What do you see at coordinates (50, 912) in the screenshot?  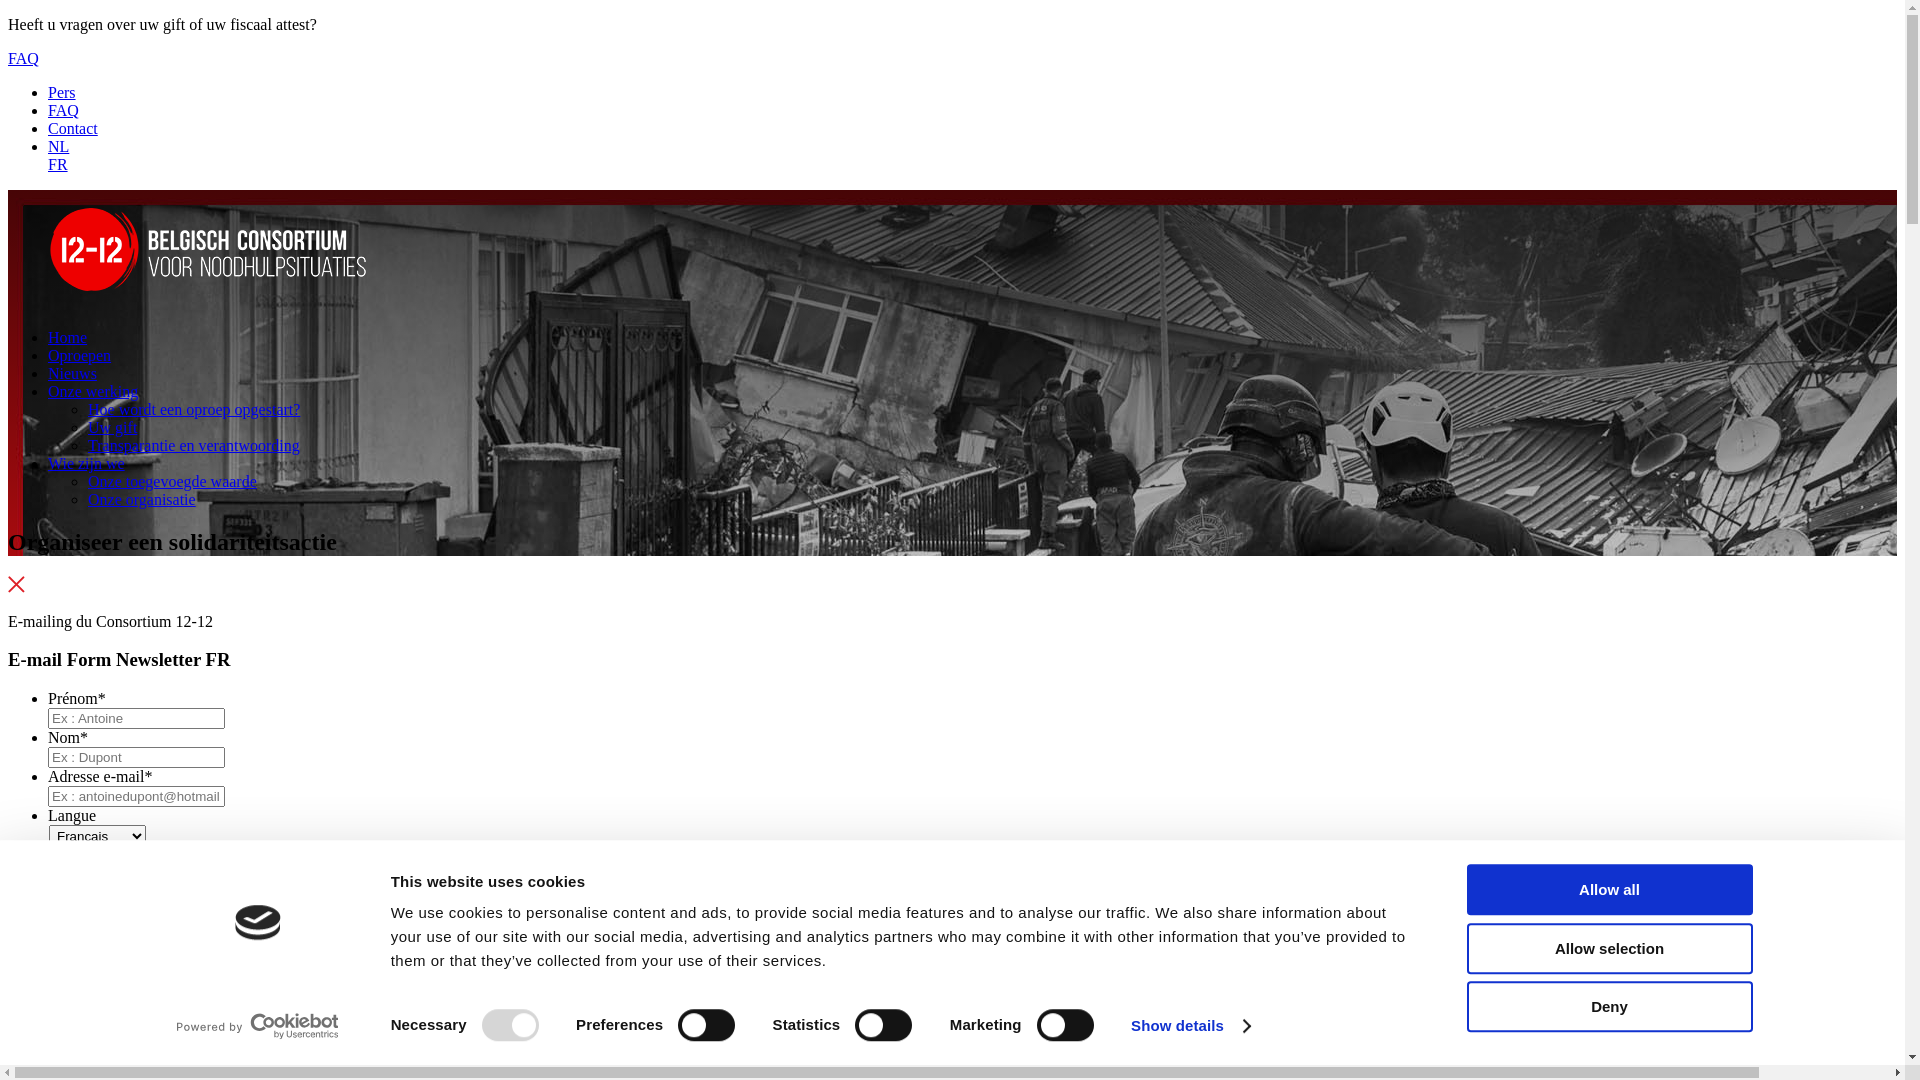 I see `Je m'inscris` at bounding box center [50, 912].